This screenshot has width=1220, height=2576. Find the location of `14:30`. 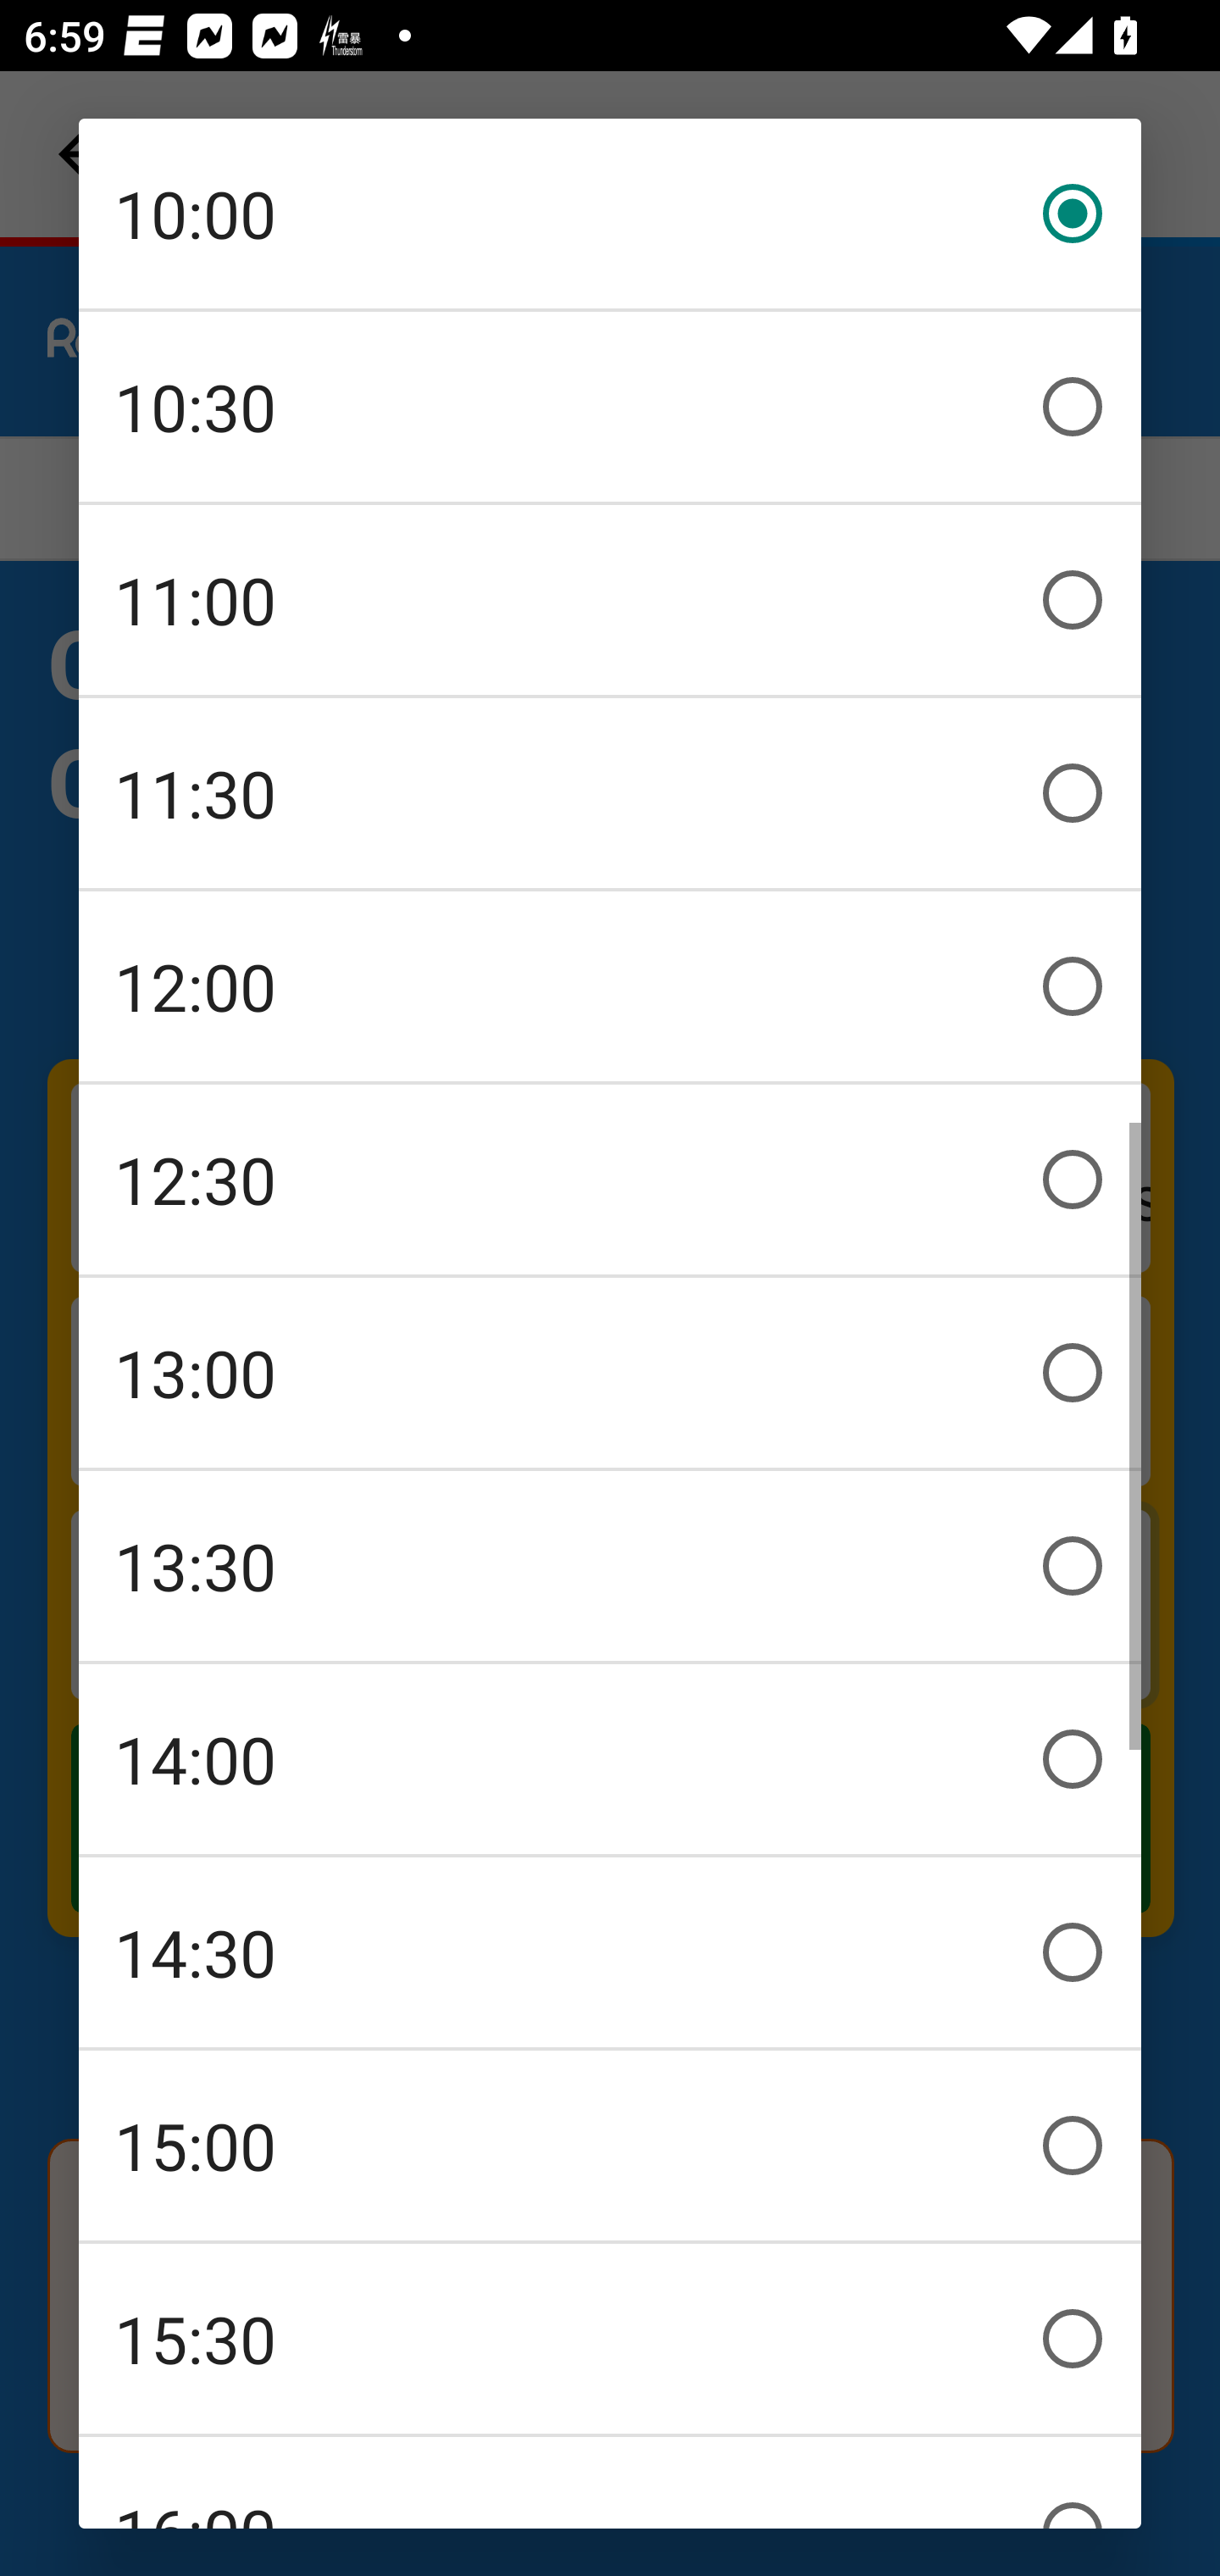

14:30 is located at coordinates (610, 1952).